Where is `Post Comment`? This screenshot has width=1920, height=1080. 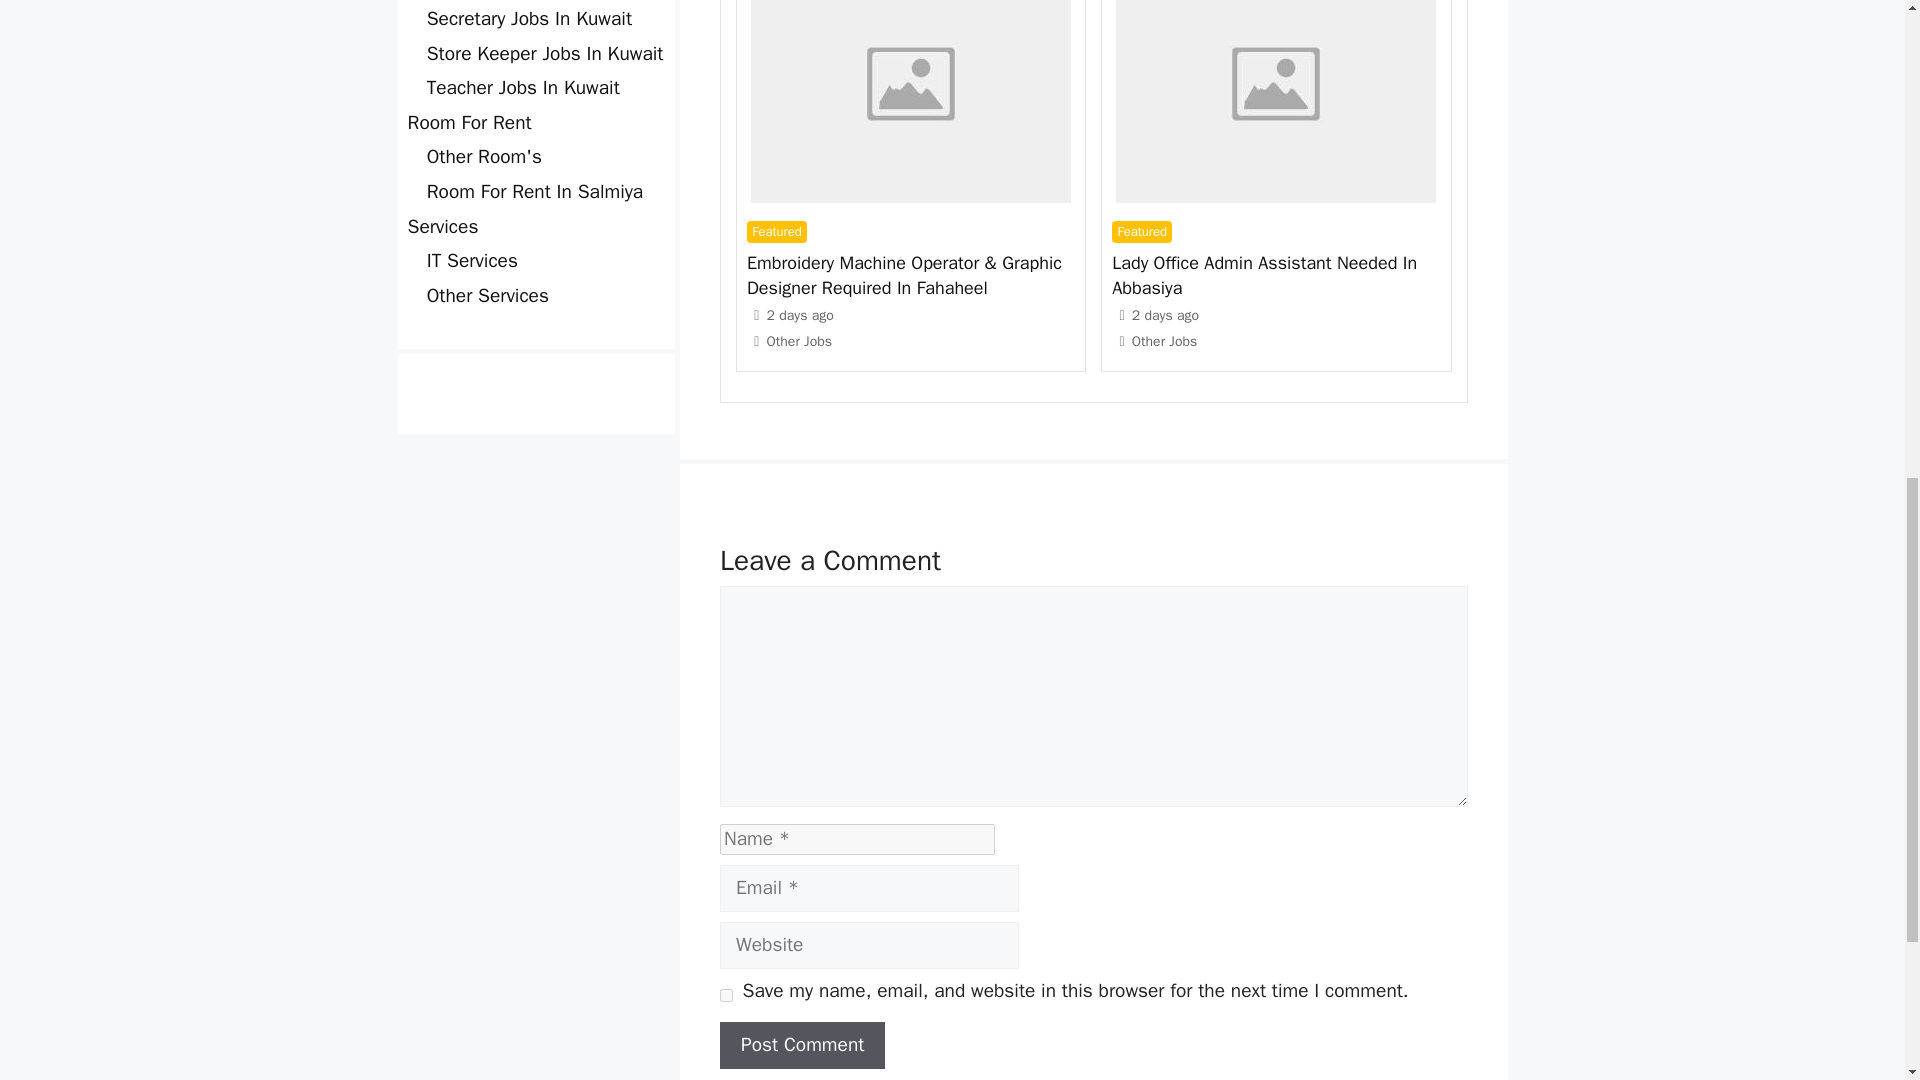
Post Comment is located at coordinates (802, 1045).